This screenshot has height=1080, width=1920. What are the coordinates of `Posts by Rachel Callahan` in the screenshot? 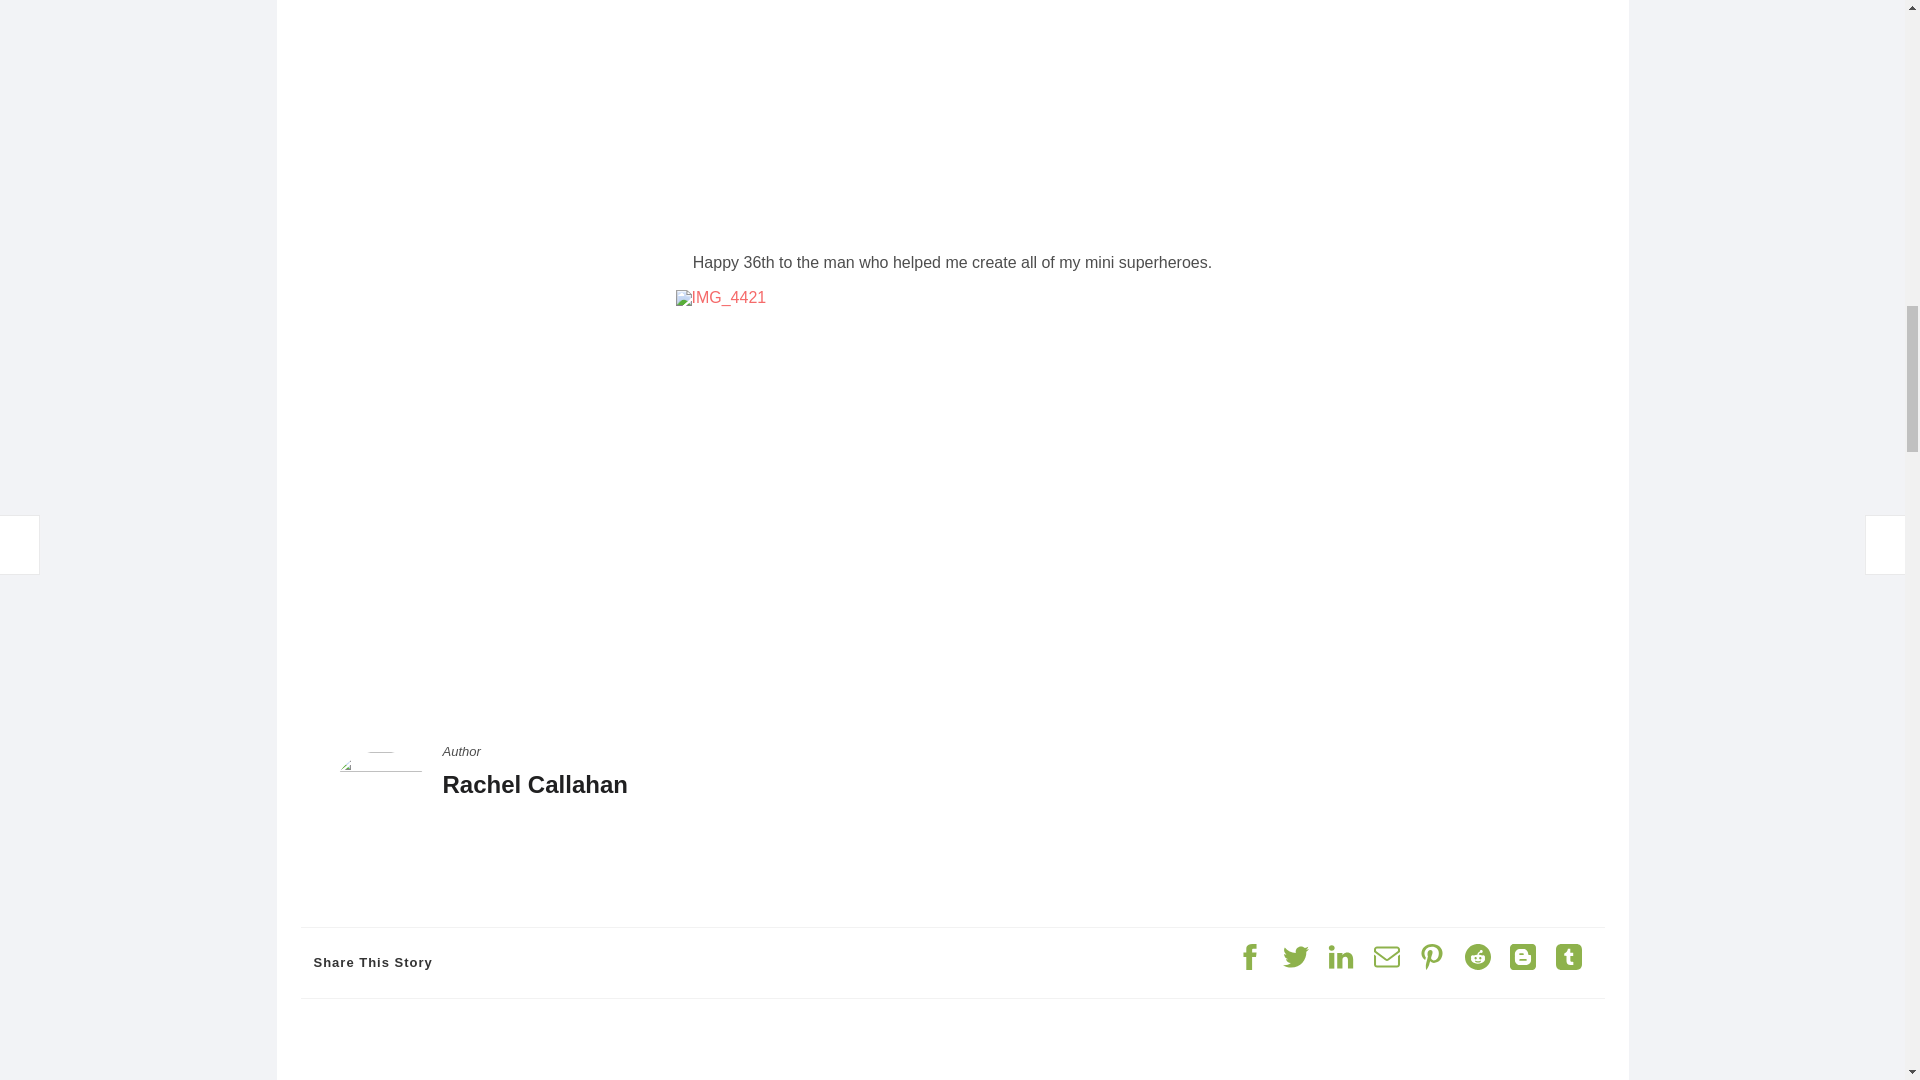 It's located at (534, 784).